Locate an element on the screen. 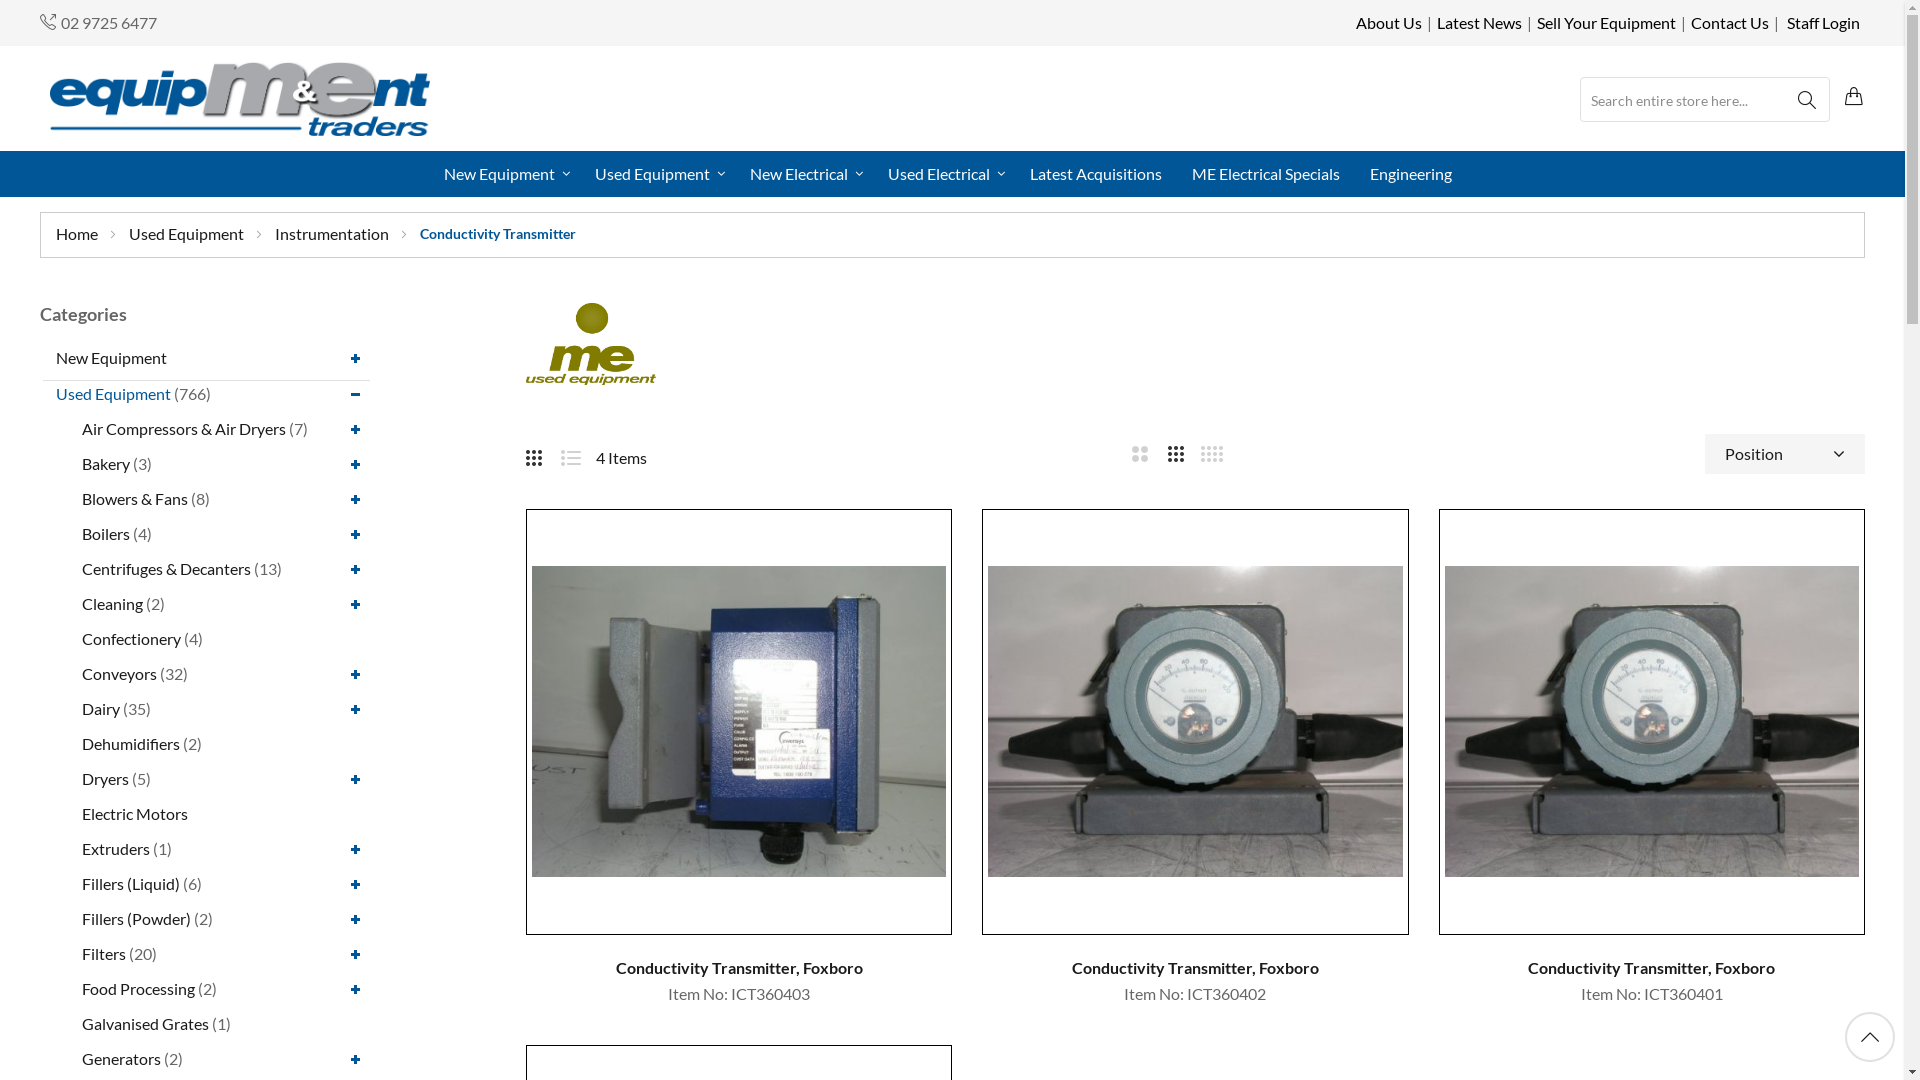  Electric Motors is located at coordinates (135, 814).